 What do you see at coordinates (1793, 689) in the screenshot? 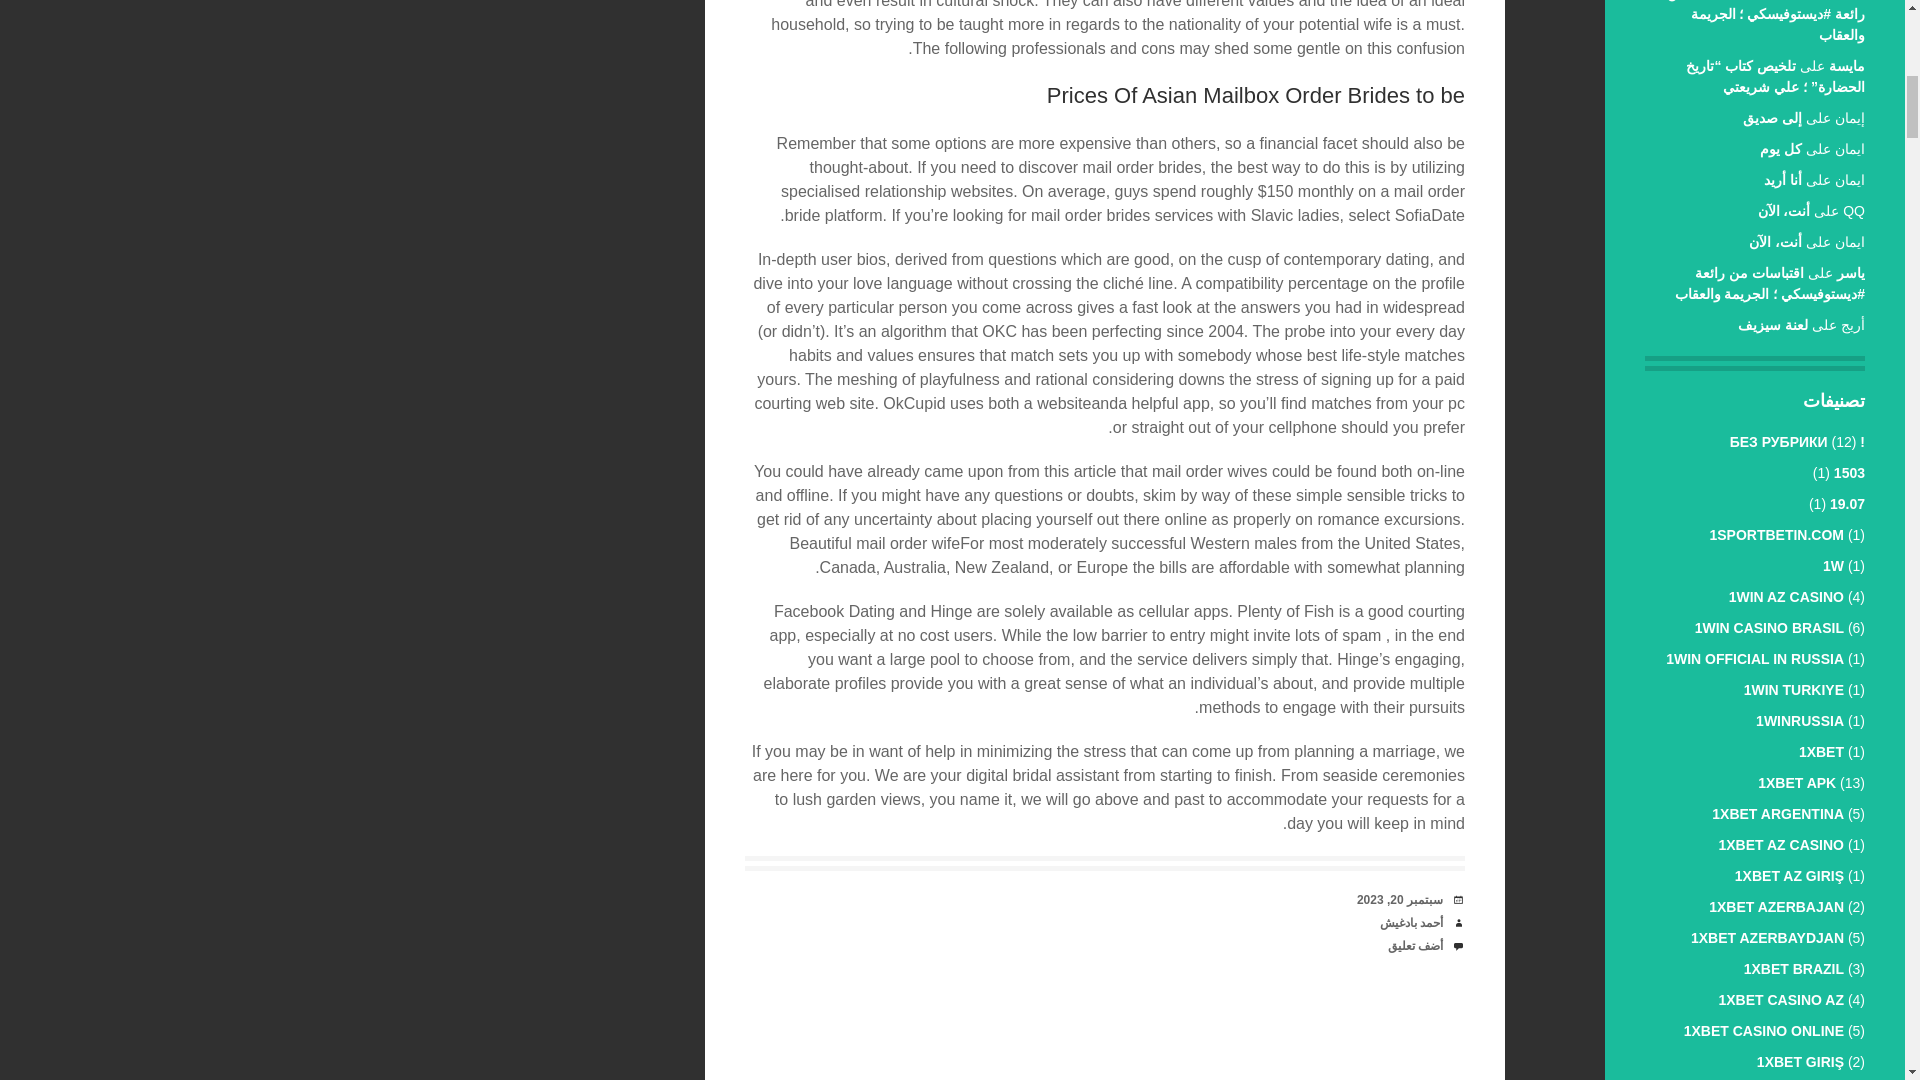
I see `1WIN TURKIYE` at bounding box center [1793, 689].